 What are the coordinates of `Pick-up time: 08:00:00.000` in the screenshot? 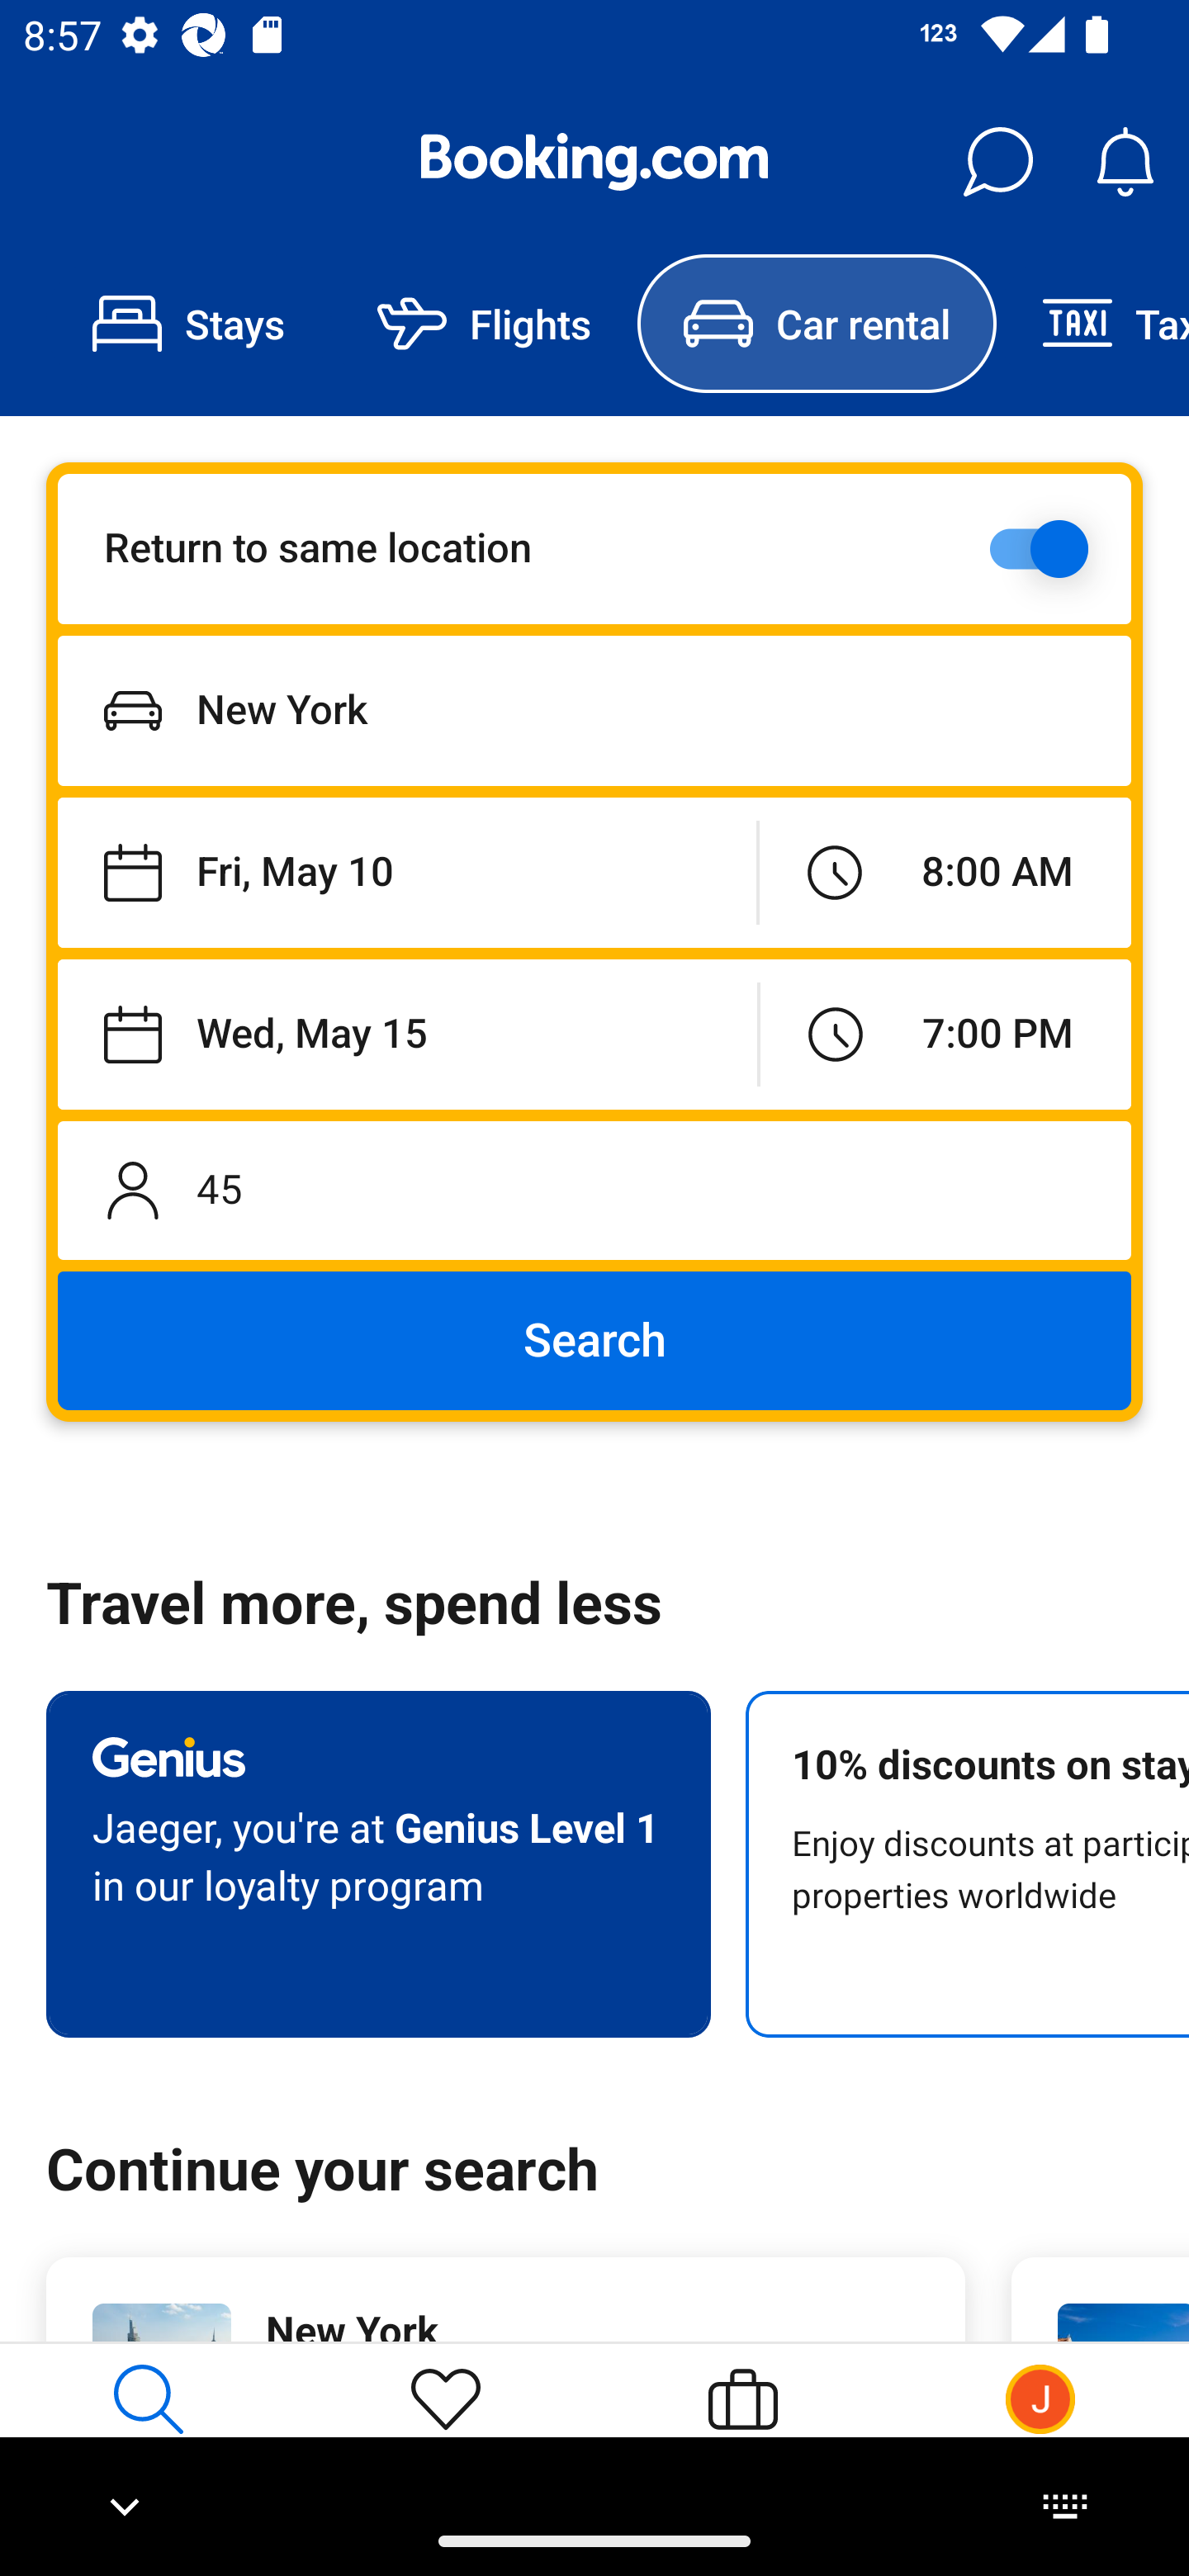 It's located at (945, 874).